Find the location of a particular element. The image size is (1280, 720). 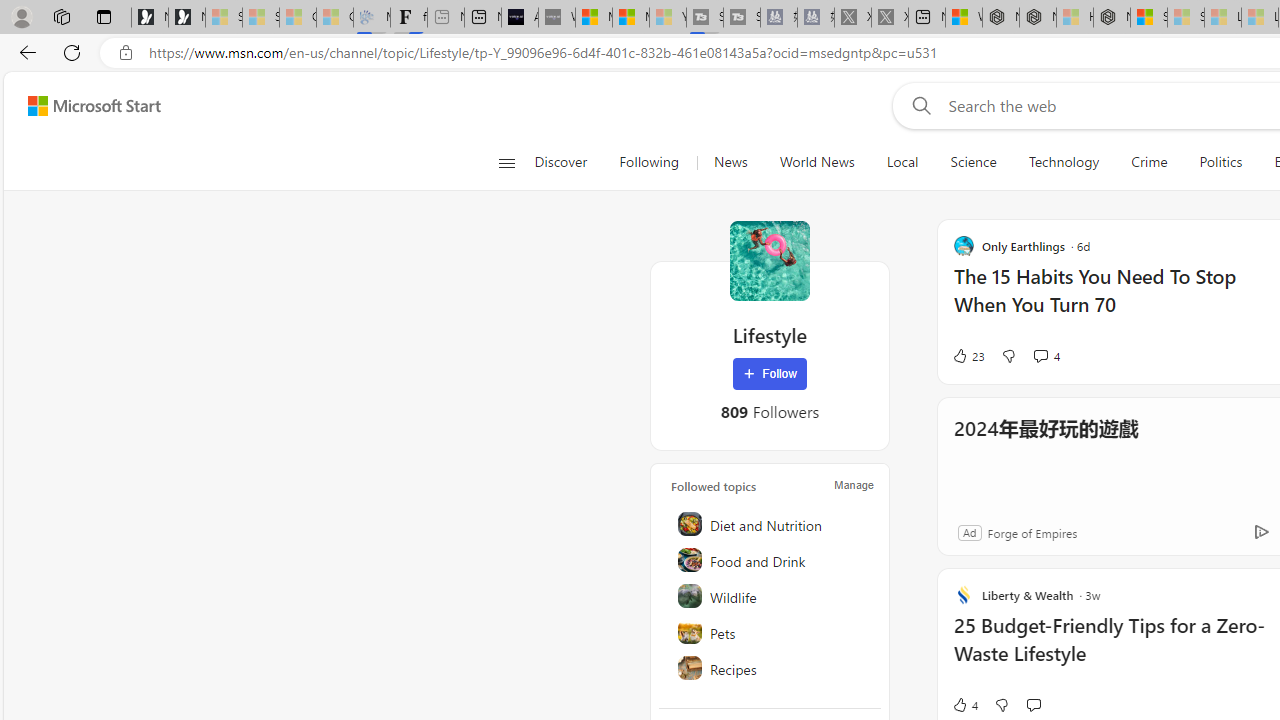

Microsoft Start Sports is located at coordinates (594, 18).